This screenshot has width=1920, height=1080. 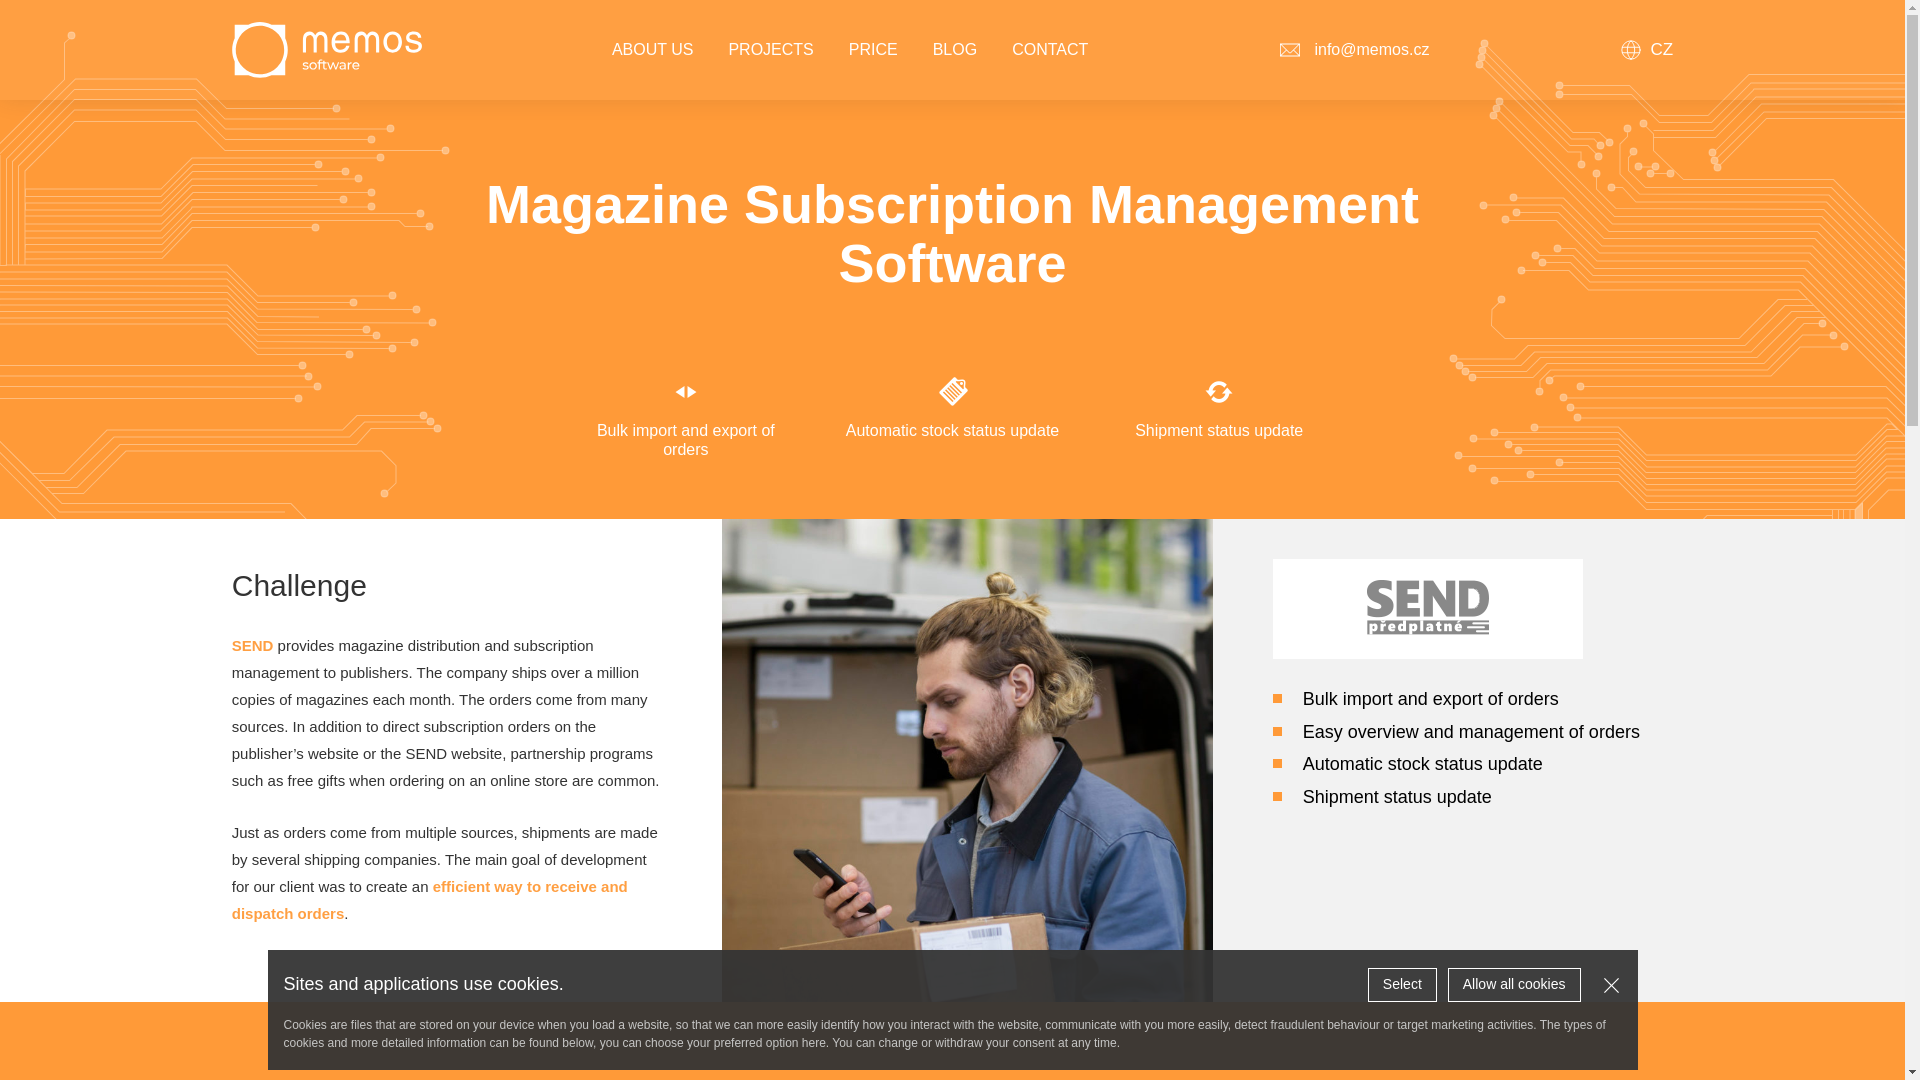 What do you see at coordinates (770, 50) in the screenshot?
I see `PROJECTS` at bounding box center [770, 50].